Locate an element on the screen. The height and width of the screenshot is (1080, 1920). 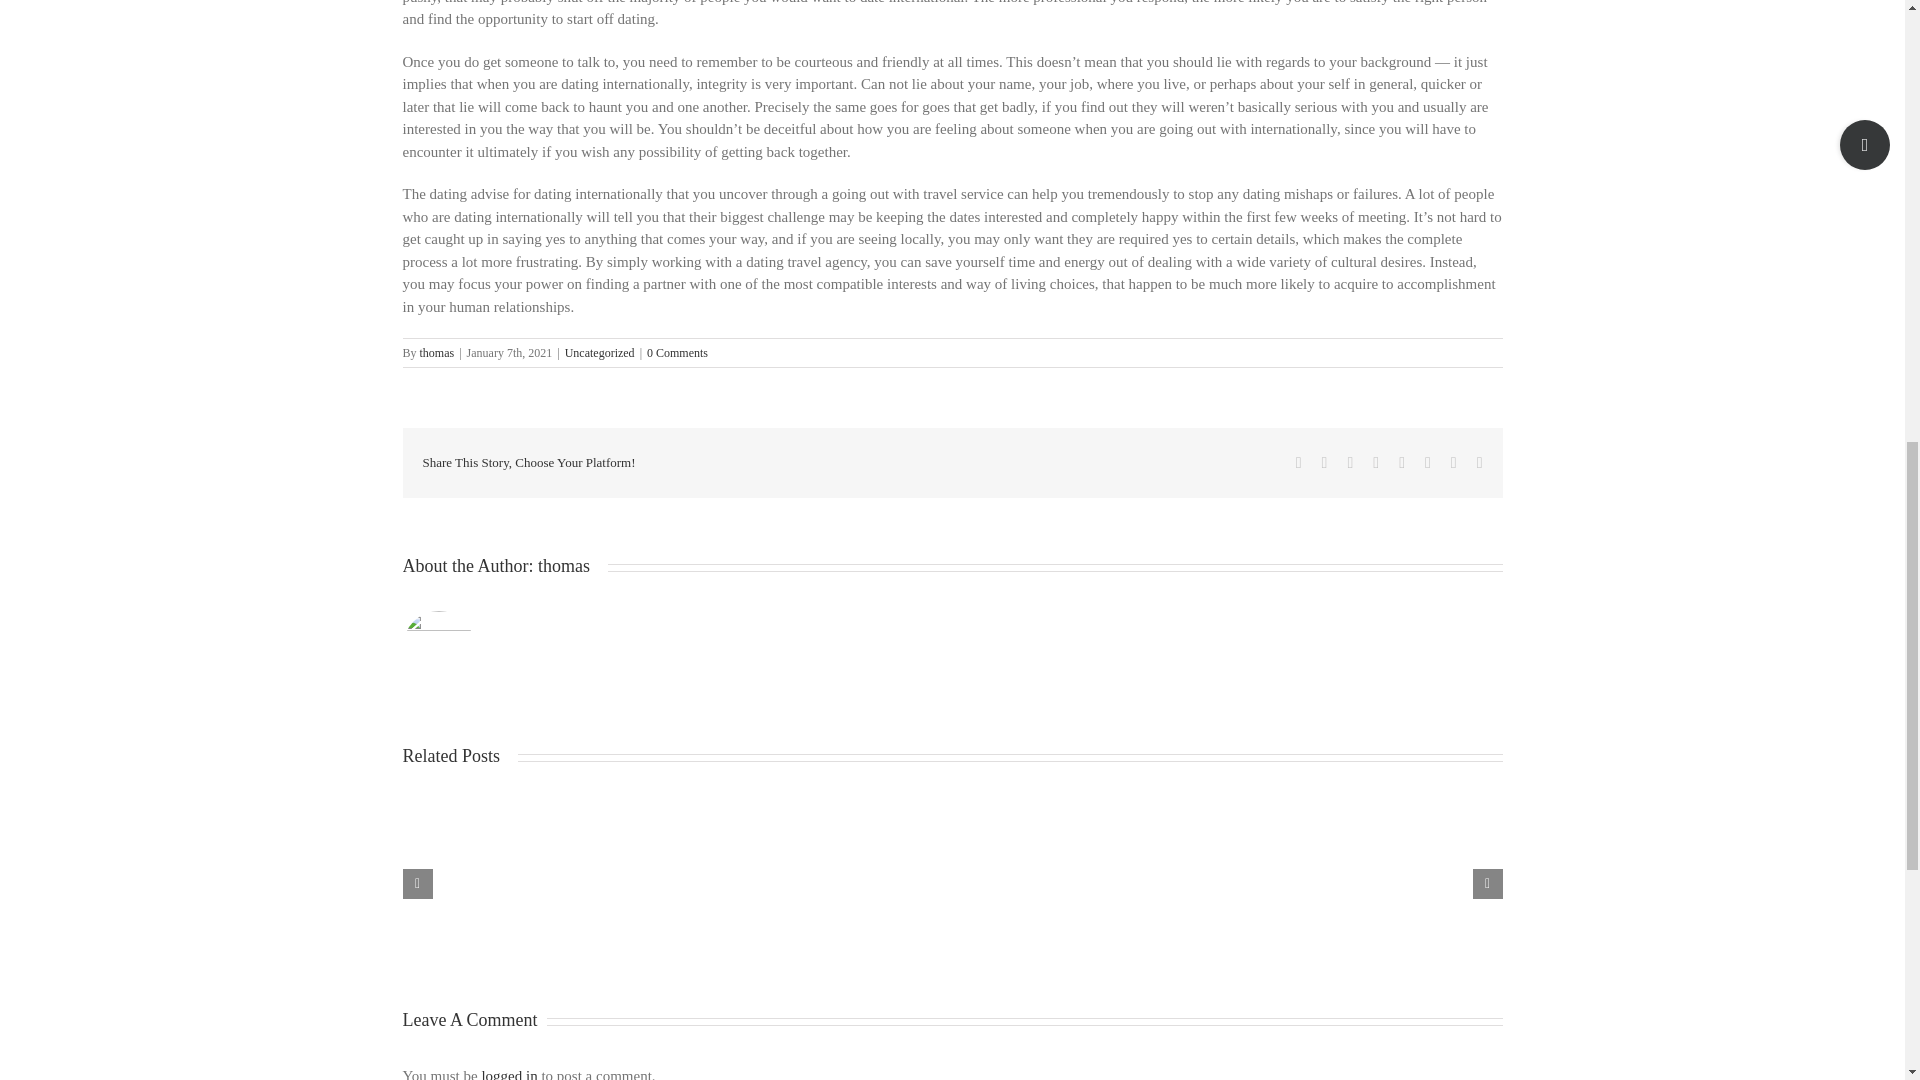
Uncategorized is located at coordinates (600, 352).